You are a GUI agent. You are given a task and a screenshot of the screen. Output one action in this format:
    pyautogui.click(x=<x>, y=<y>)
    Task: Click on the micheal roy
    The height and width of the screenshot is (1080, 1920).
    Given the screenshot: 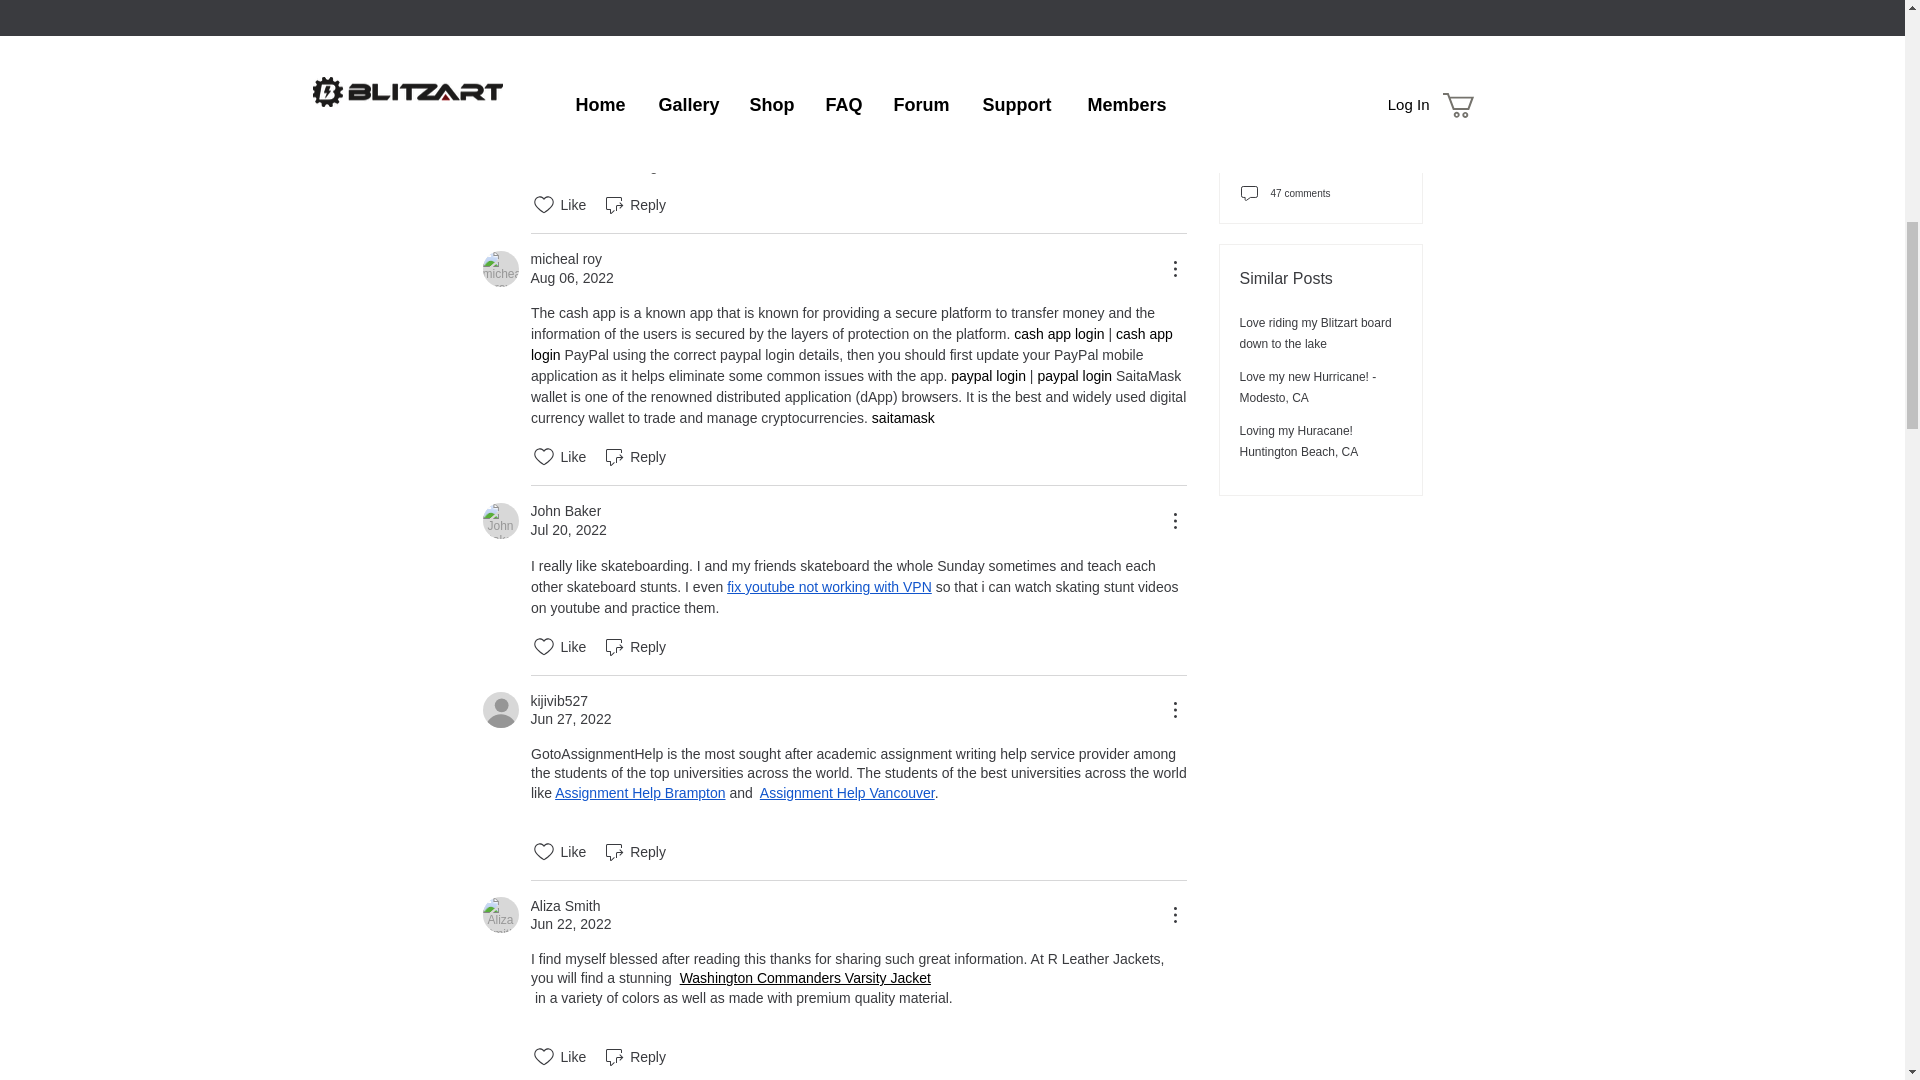 What is the action you would take?
    pyautogui.click(x=500, y=268)
    